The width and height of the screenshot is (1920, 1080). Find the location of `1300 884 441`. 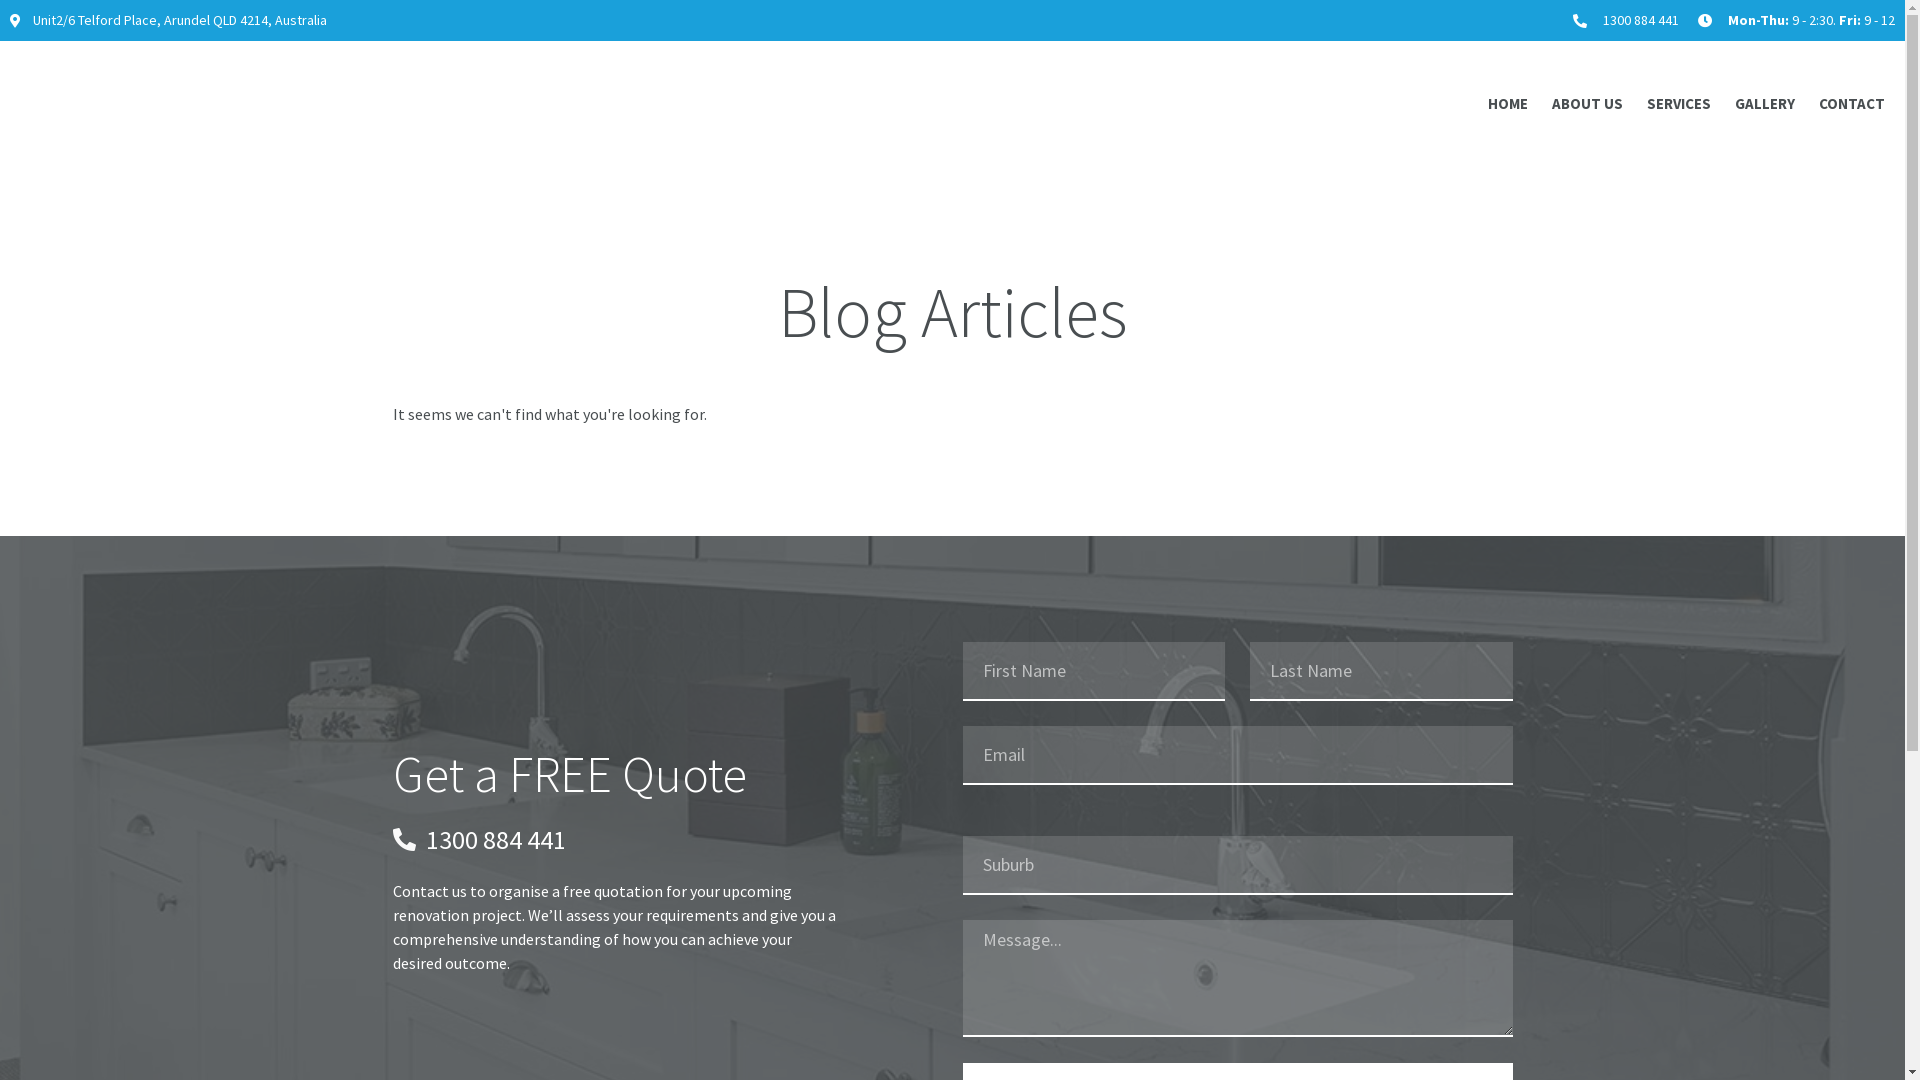

1300 884 441 is located at coordinates (617, 840).